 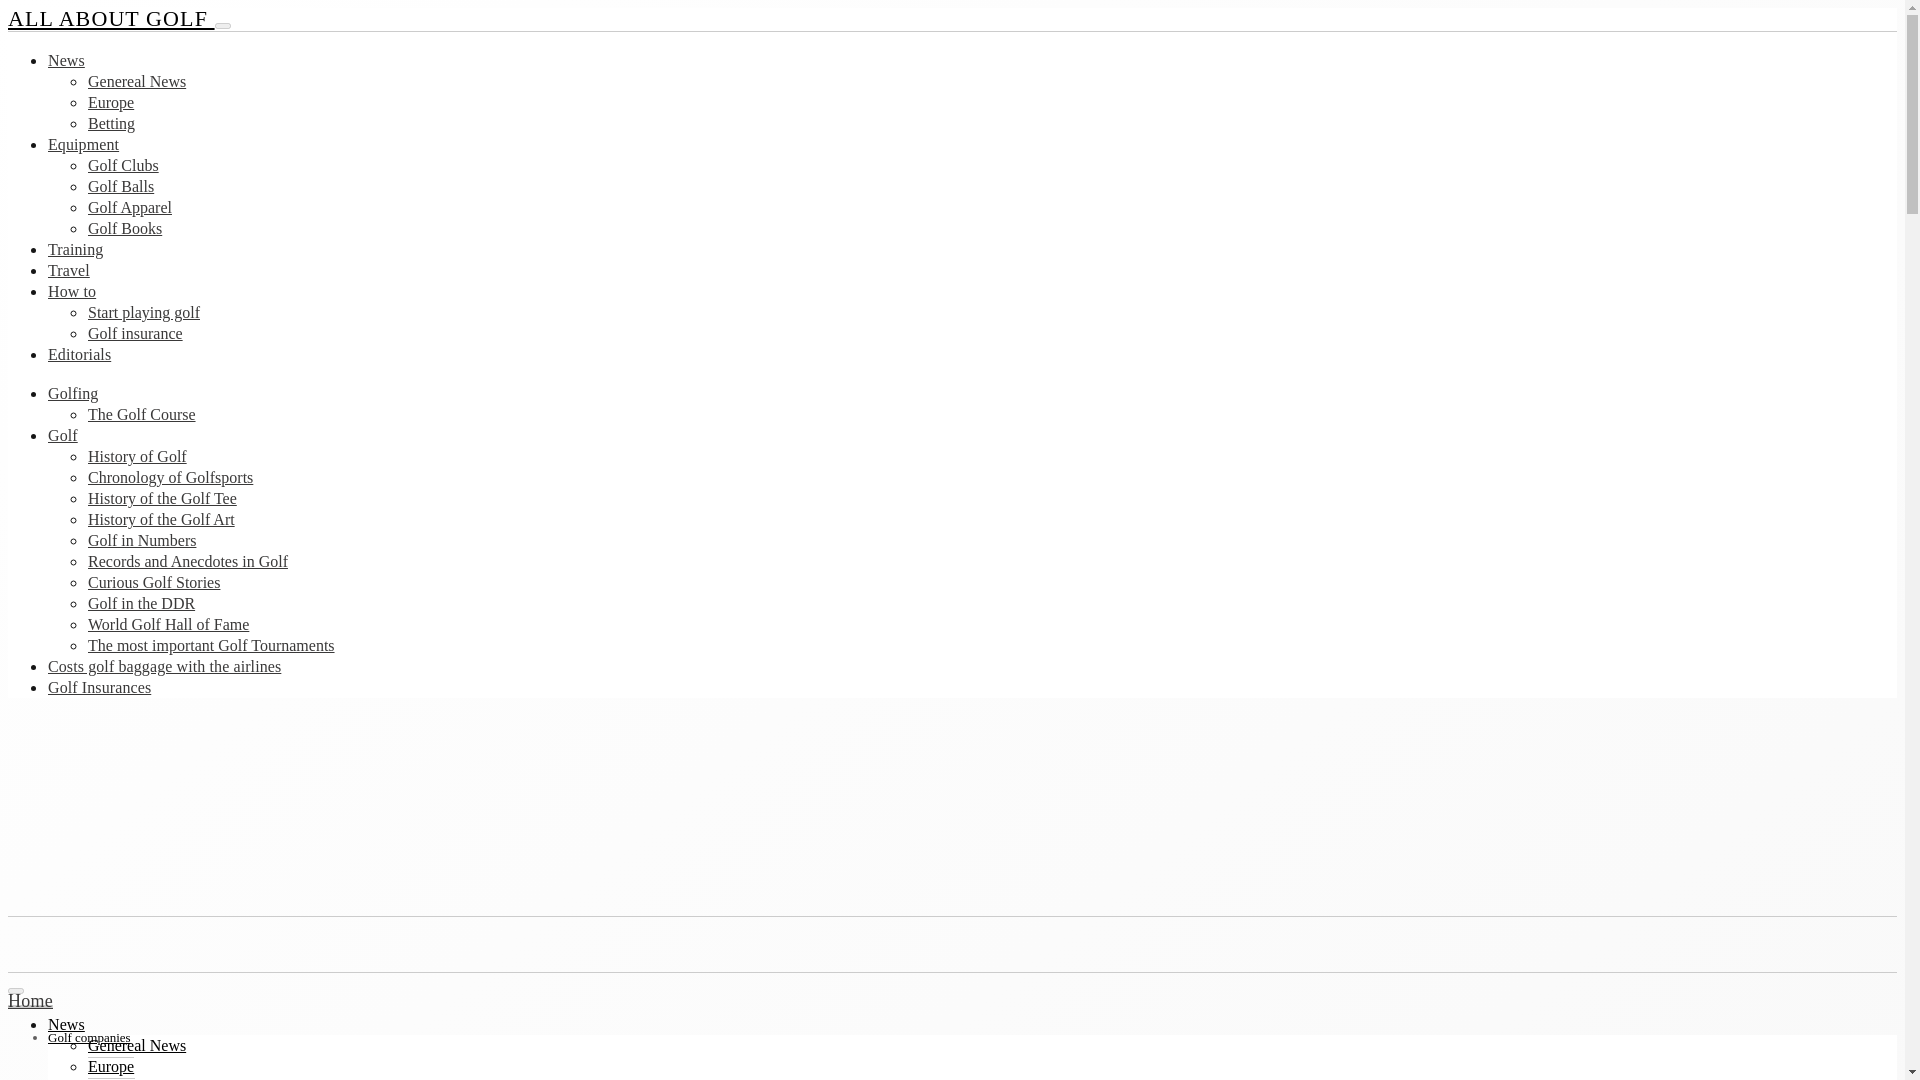 What do you see at coordinates (130, 207) in the screenshot?
I see `Golf Apparel` at bounding box center [130, 207].